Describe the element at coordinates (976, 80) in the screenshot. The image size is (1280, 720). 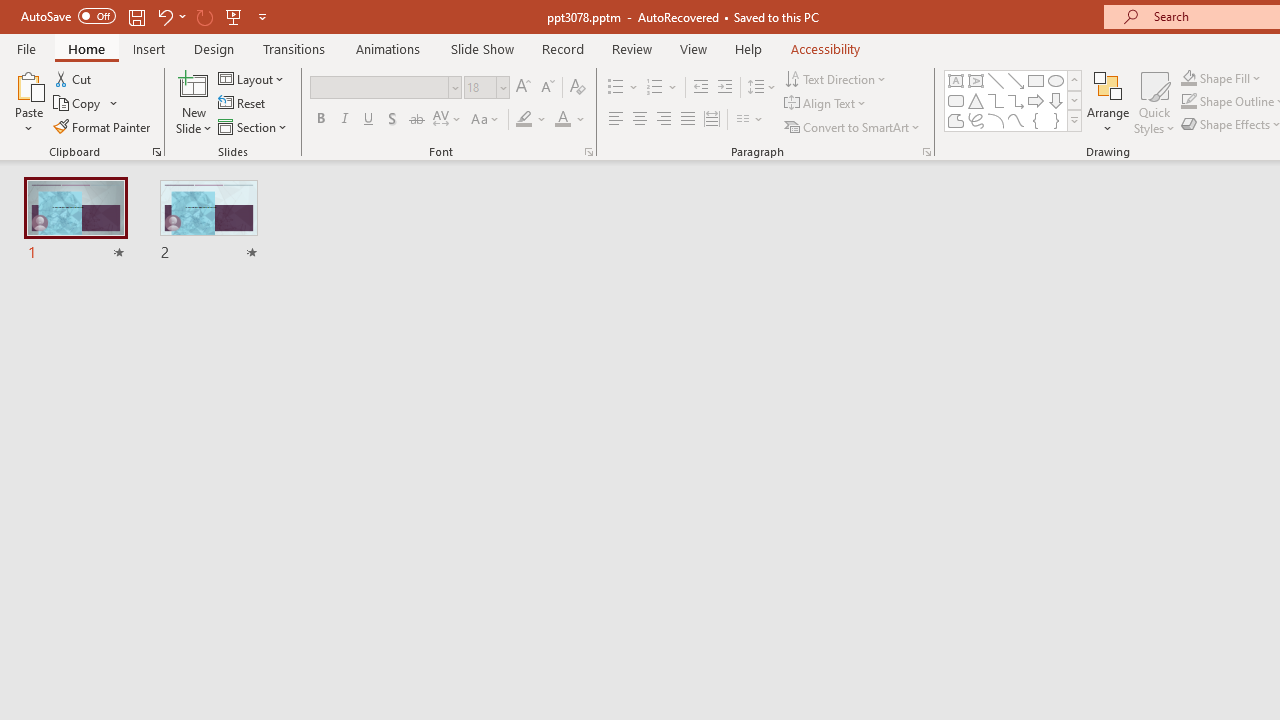
I see `Vertical Text Box` at that location.